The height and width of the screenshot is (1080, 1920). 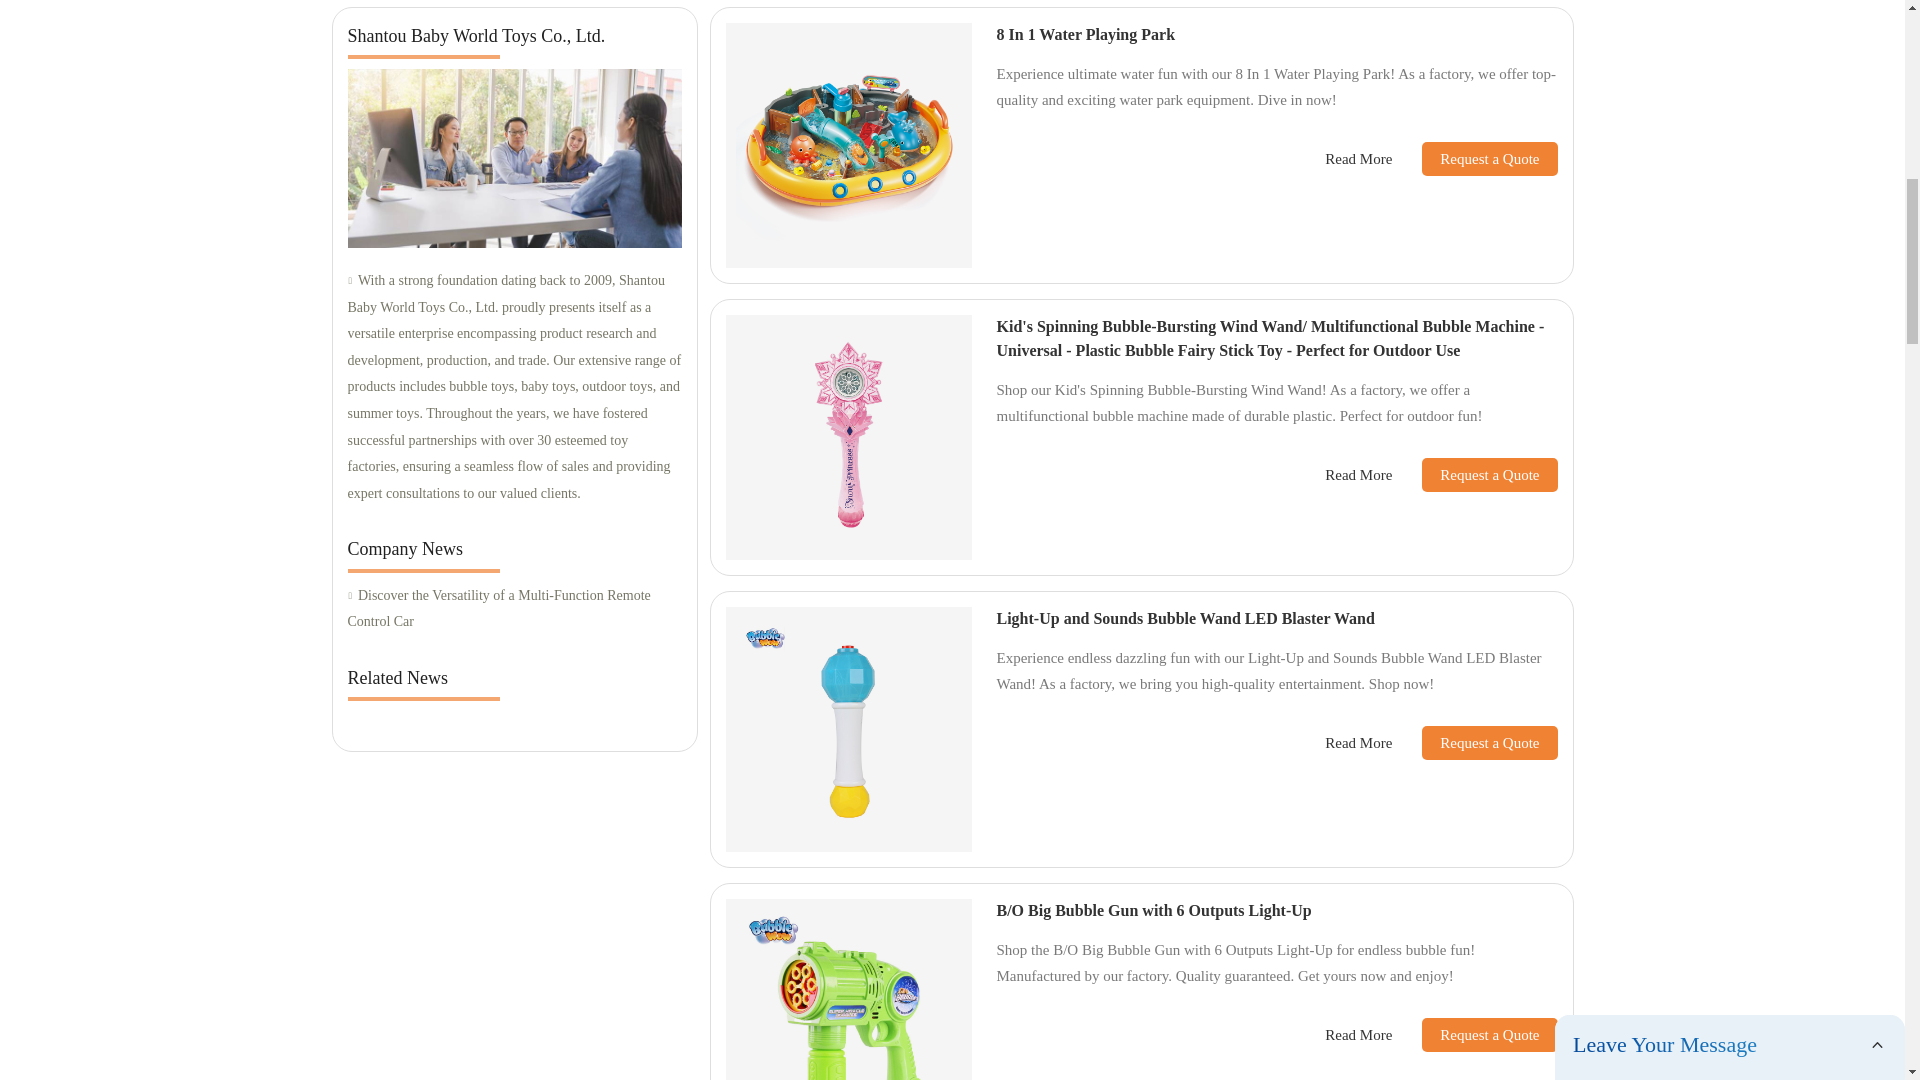 I want to click on Read More, so click(x=1358, y=158).